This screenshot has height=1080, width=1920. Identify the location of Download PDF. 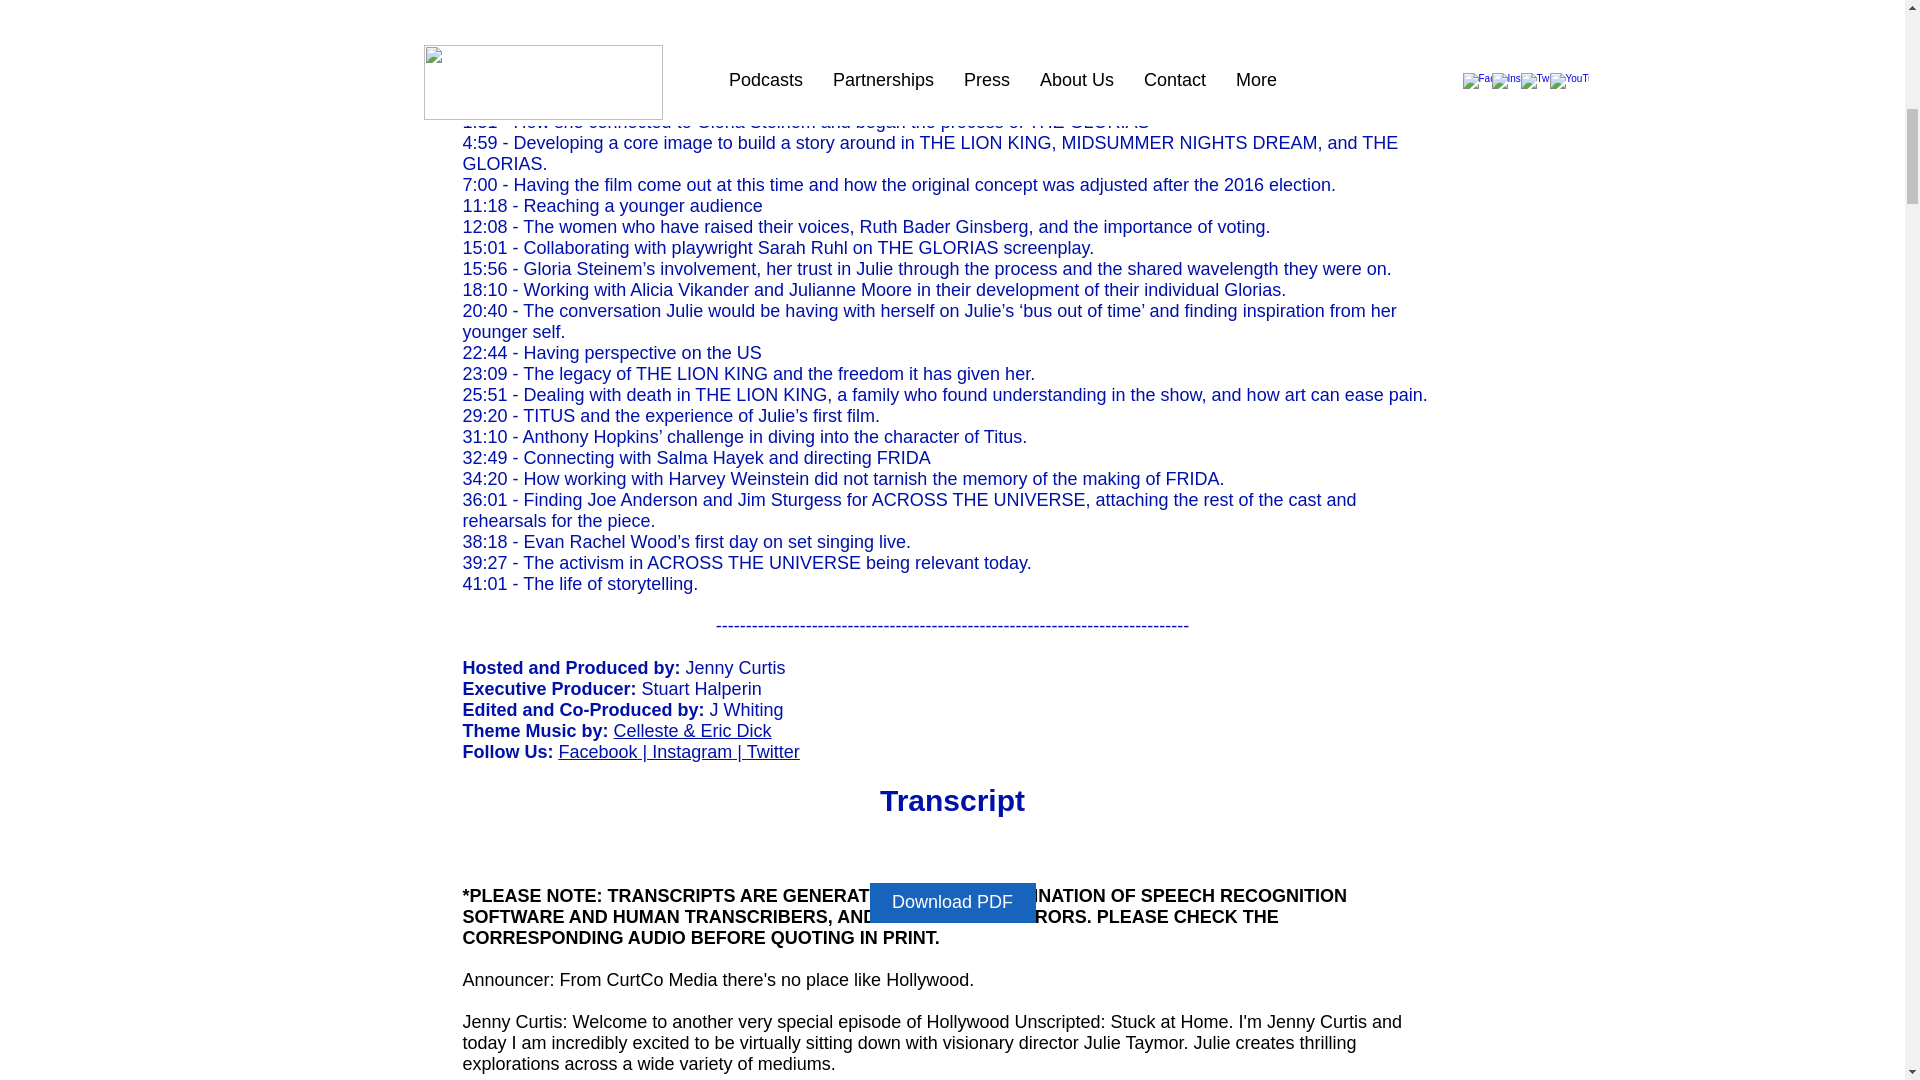
(952, 903).